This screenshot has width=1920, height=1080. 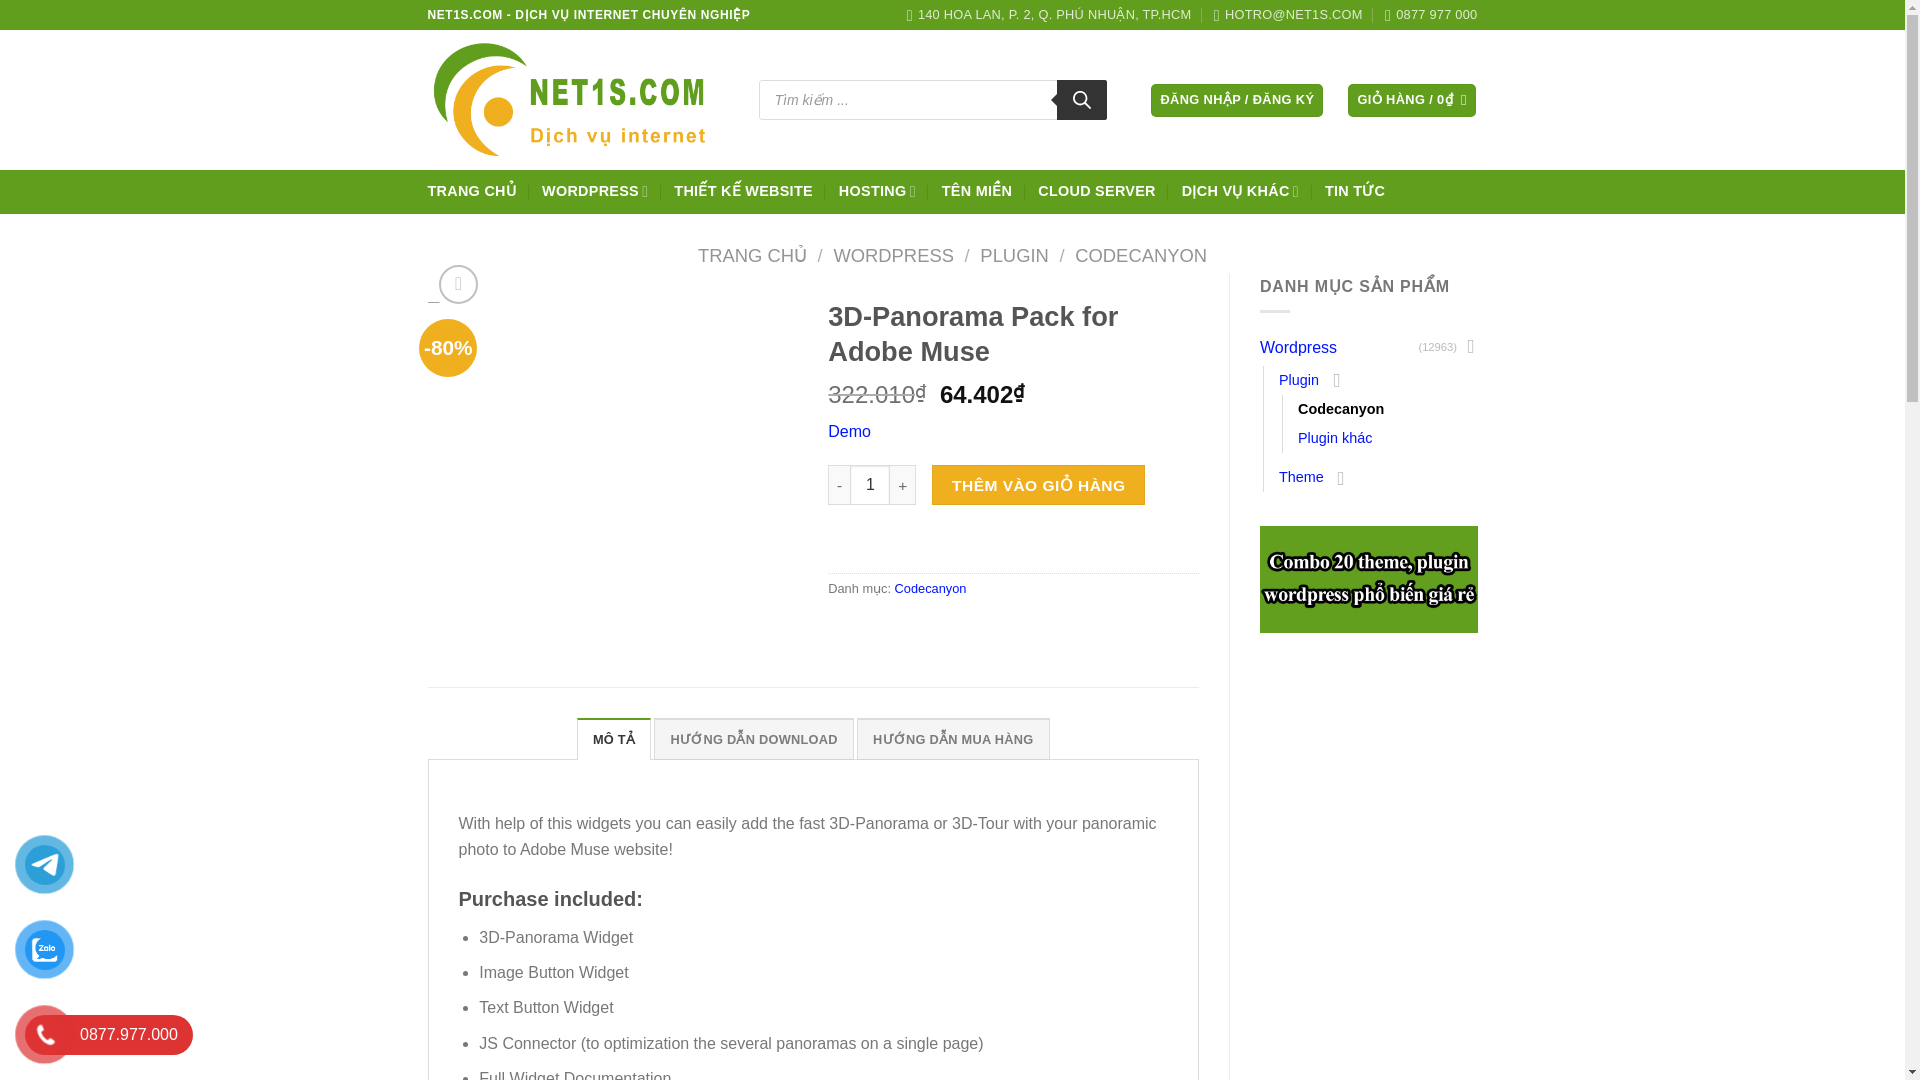 What do you see at coordinates (594, 190) in the screenshot?
I see `WORDPRESS` at bounding box center [594, 190].